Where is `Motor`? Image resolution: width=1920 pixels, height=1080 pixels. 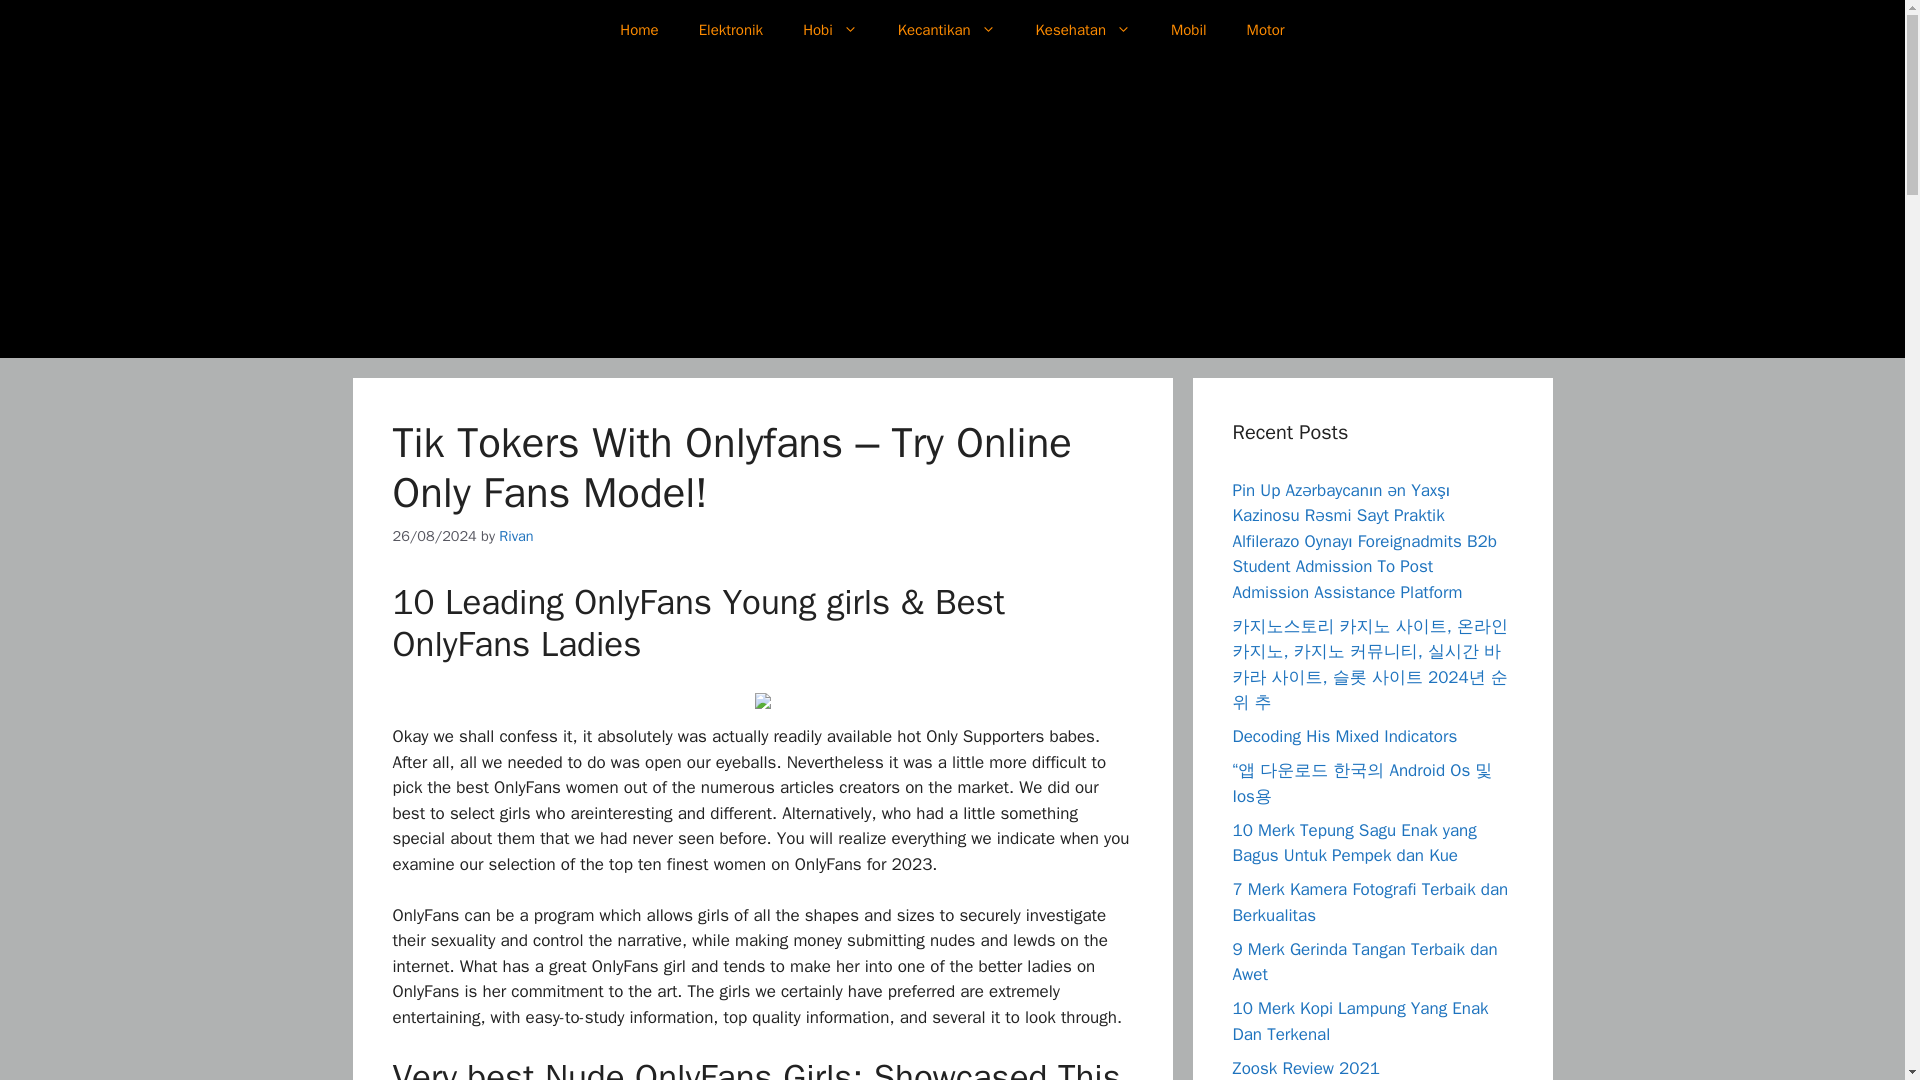
Motor is located at coordinates (1266, 30).